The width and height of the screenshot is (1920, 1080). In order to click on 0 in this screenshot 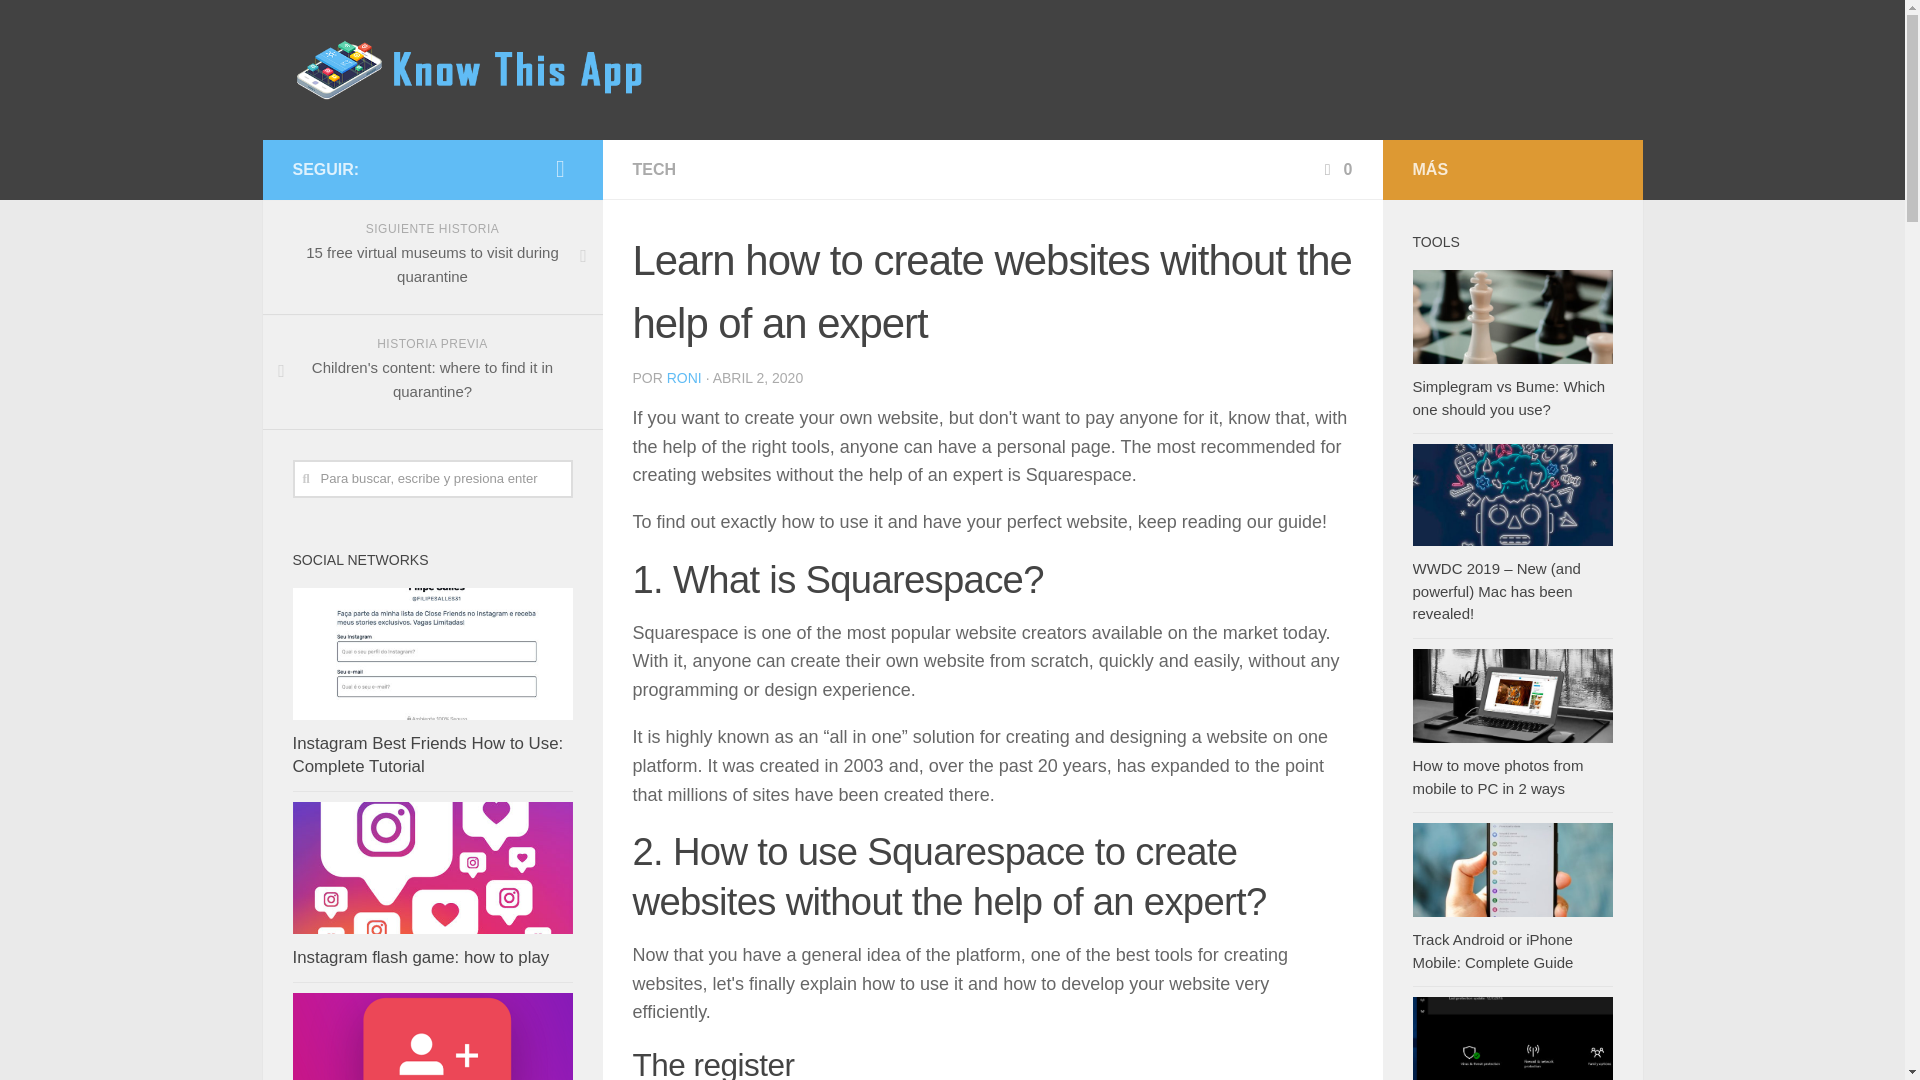, I will do `click(1336, 169)`.